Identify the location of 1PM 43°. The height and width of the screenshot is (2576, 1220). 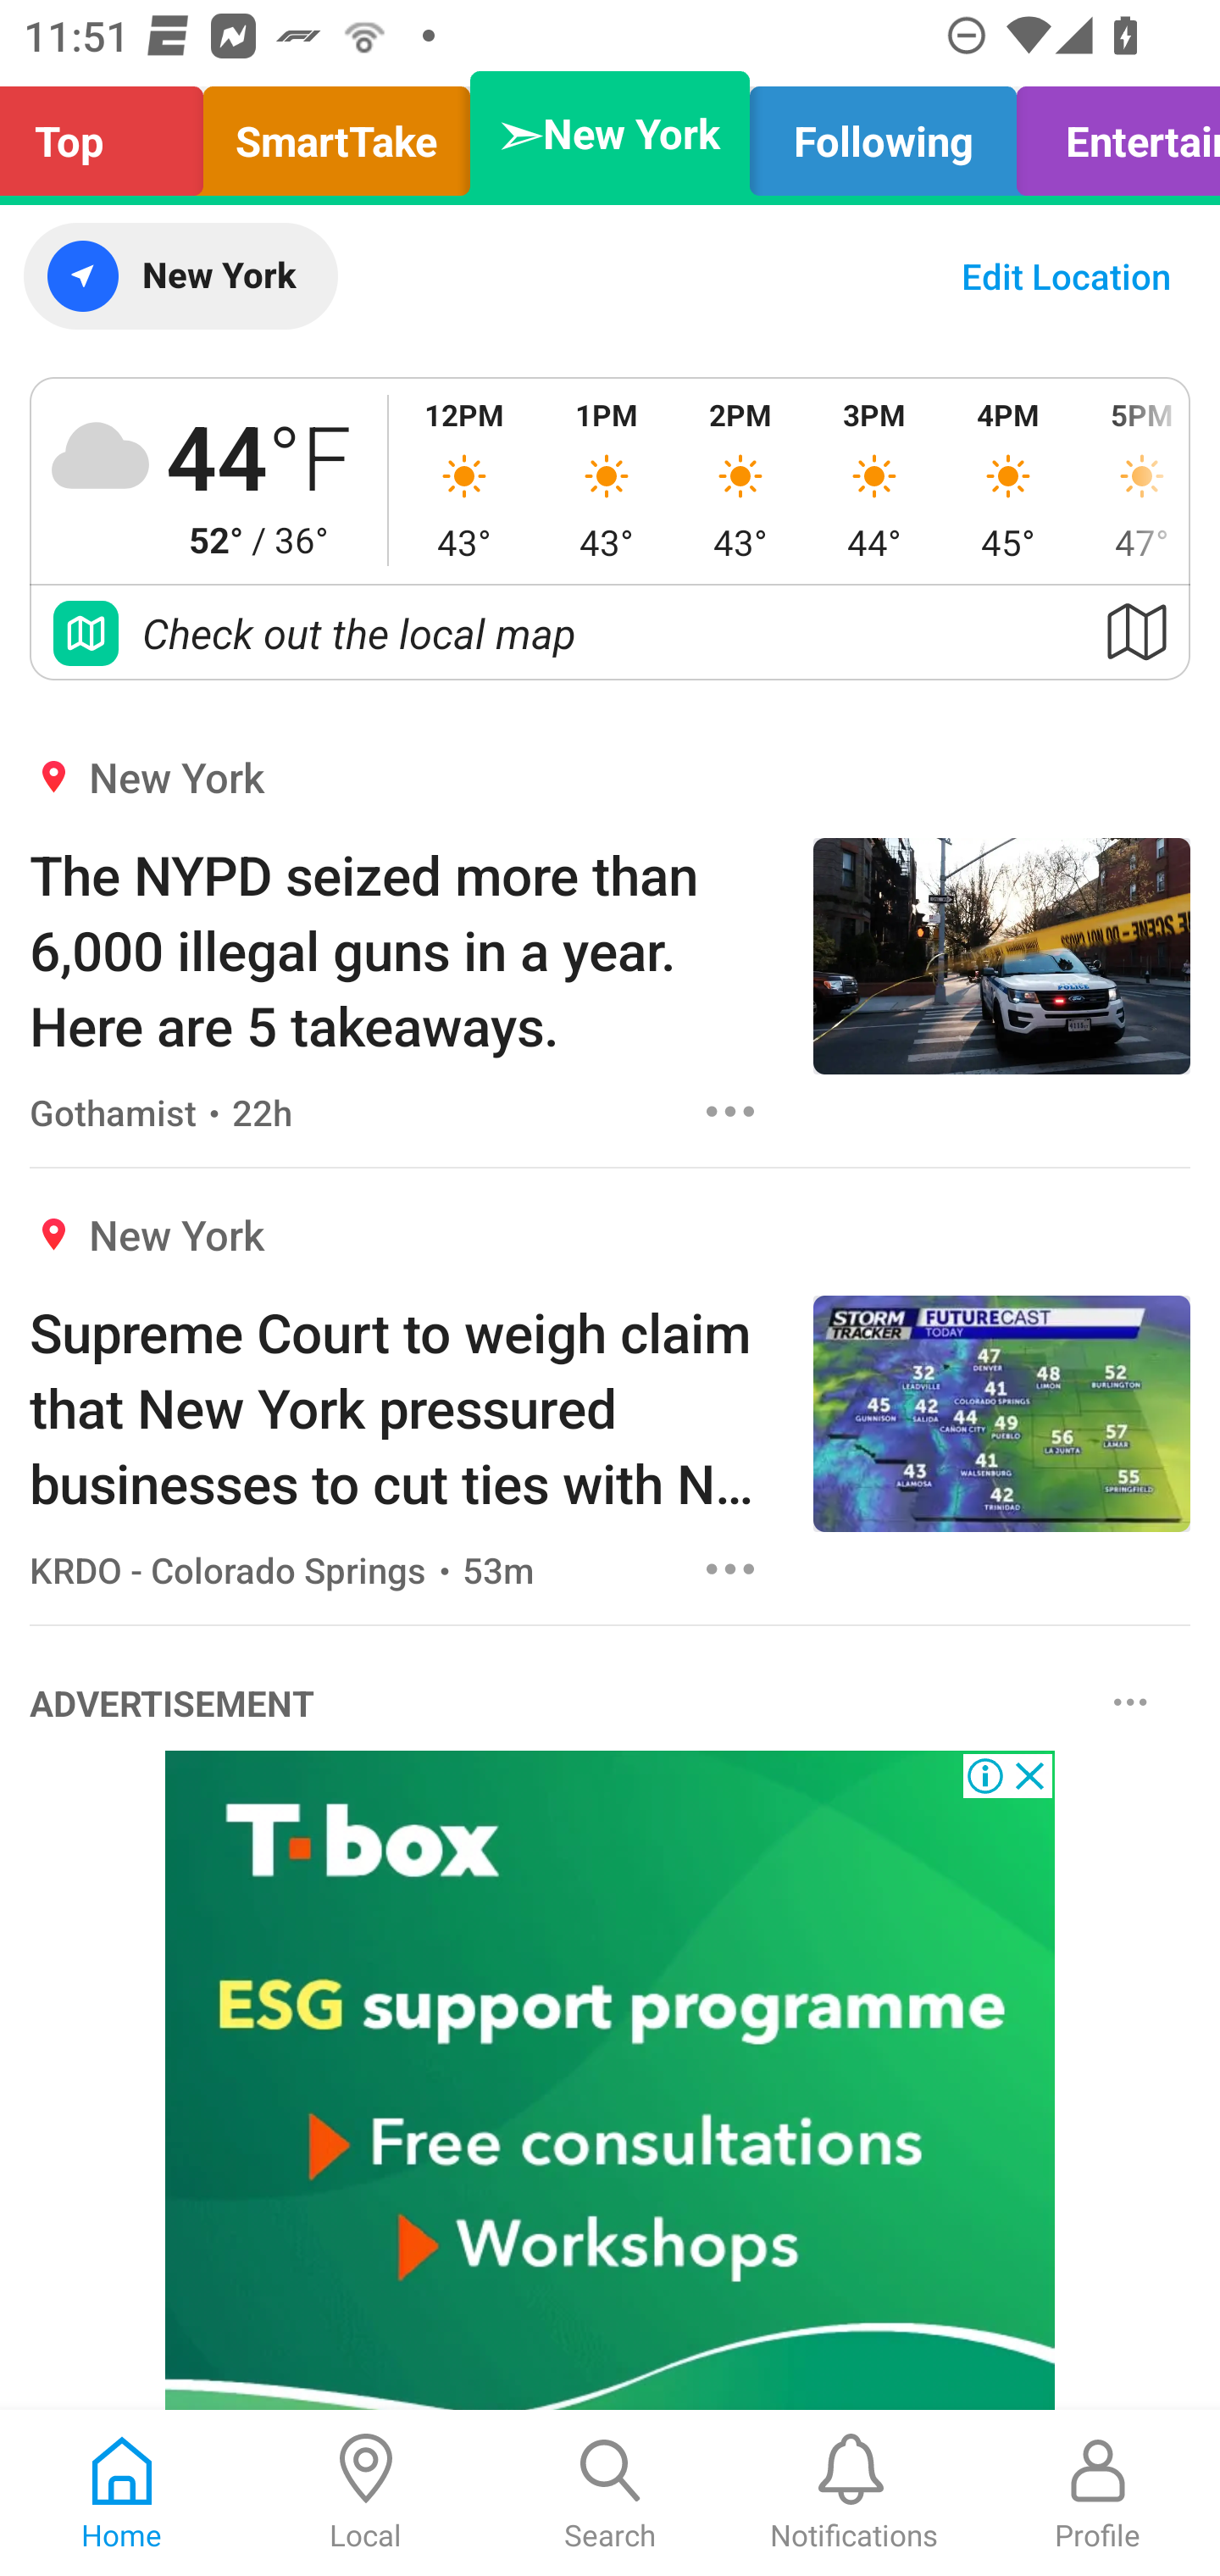
(606, 480).